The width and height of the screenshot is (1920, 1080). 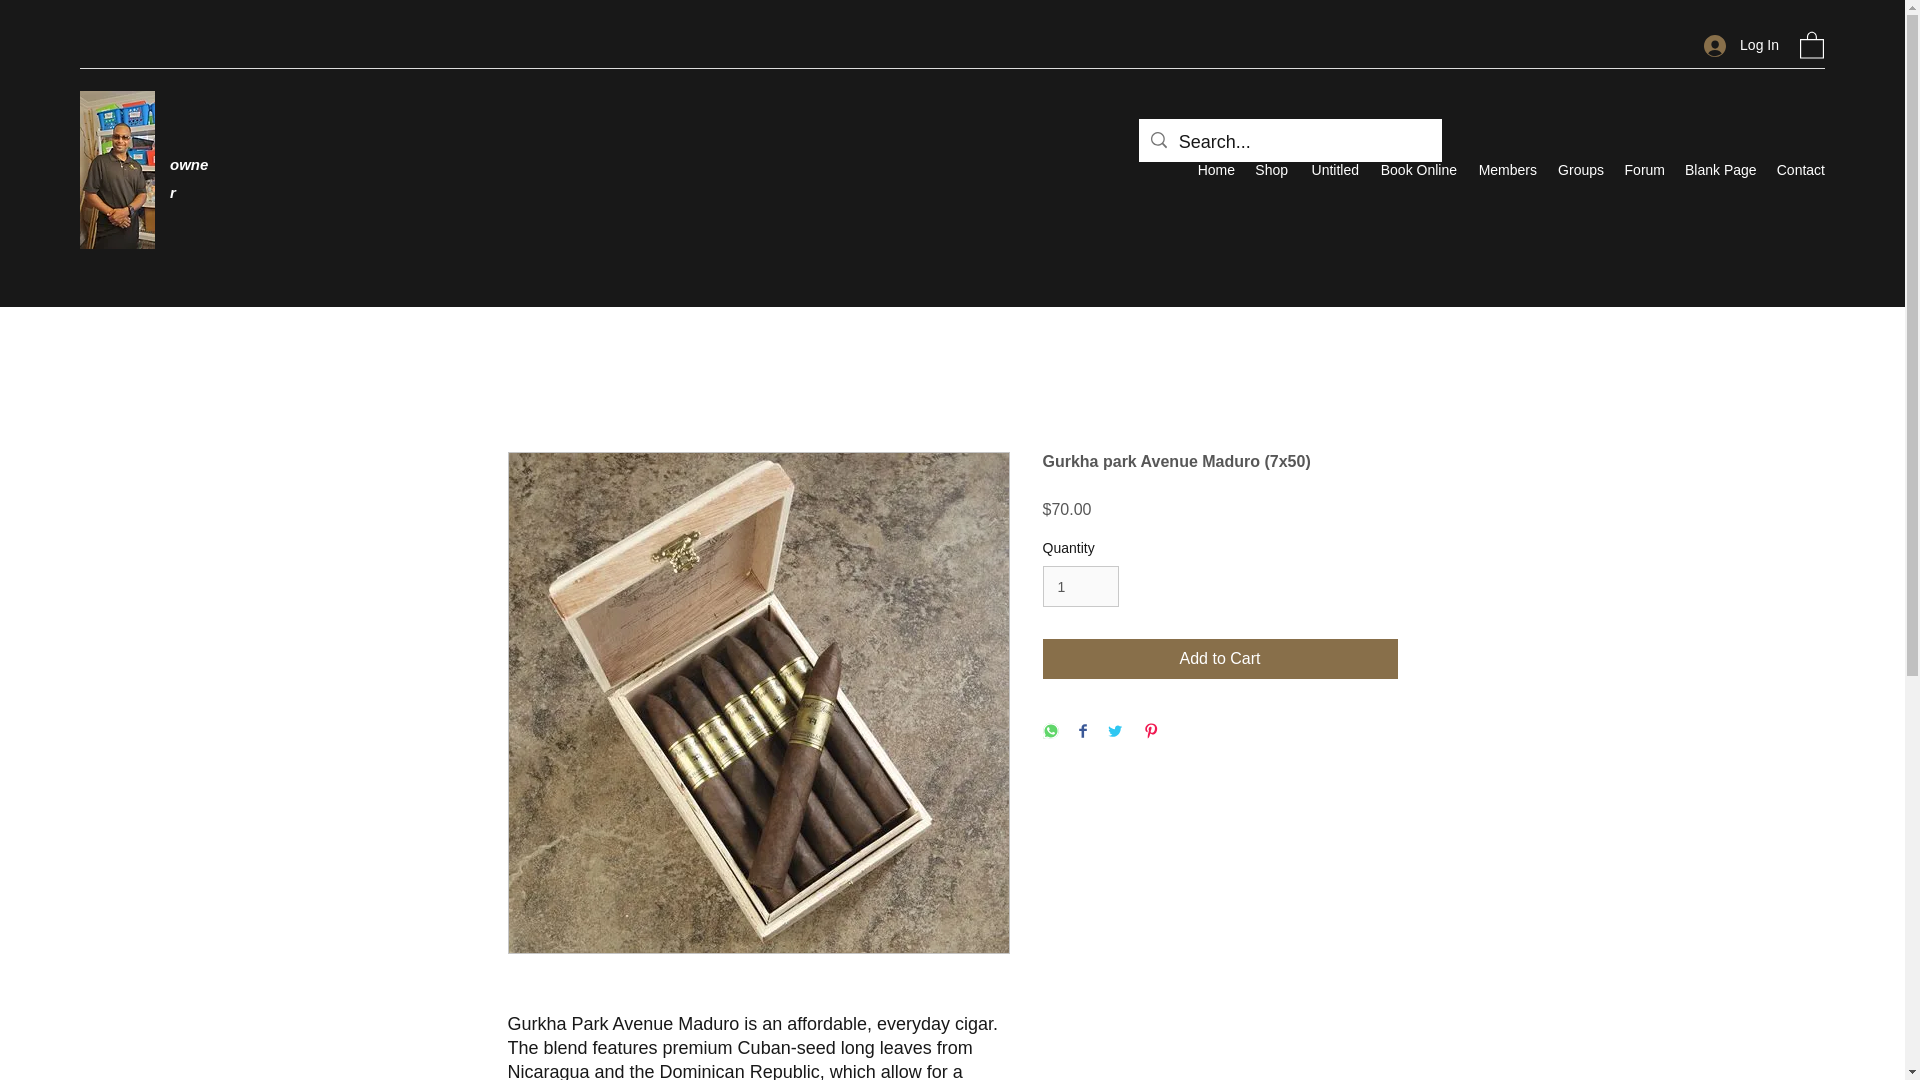 I want to click on Add to Cart, so click(x=1220, y=659).